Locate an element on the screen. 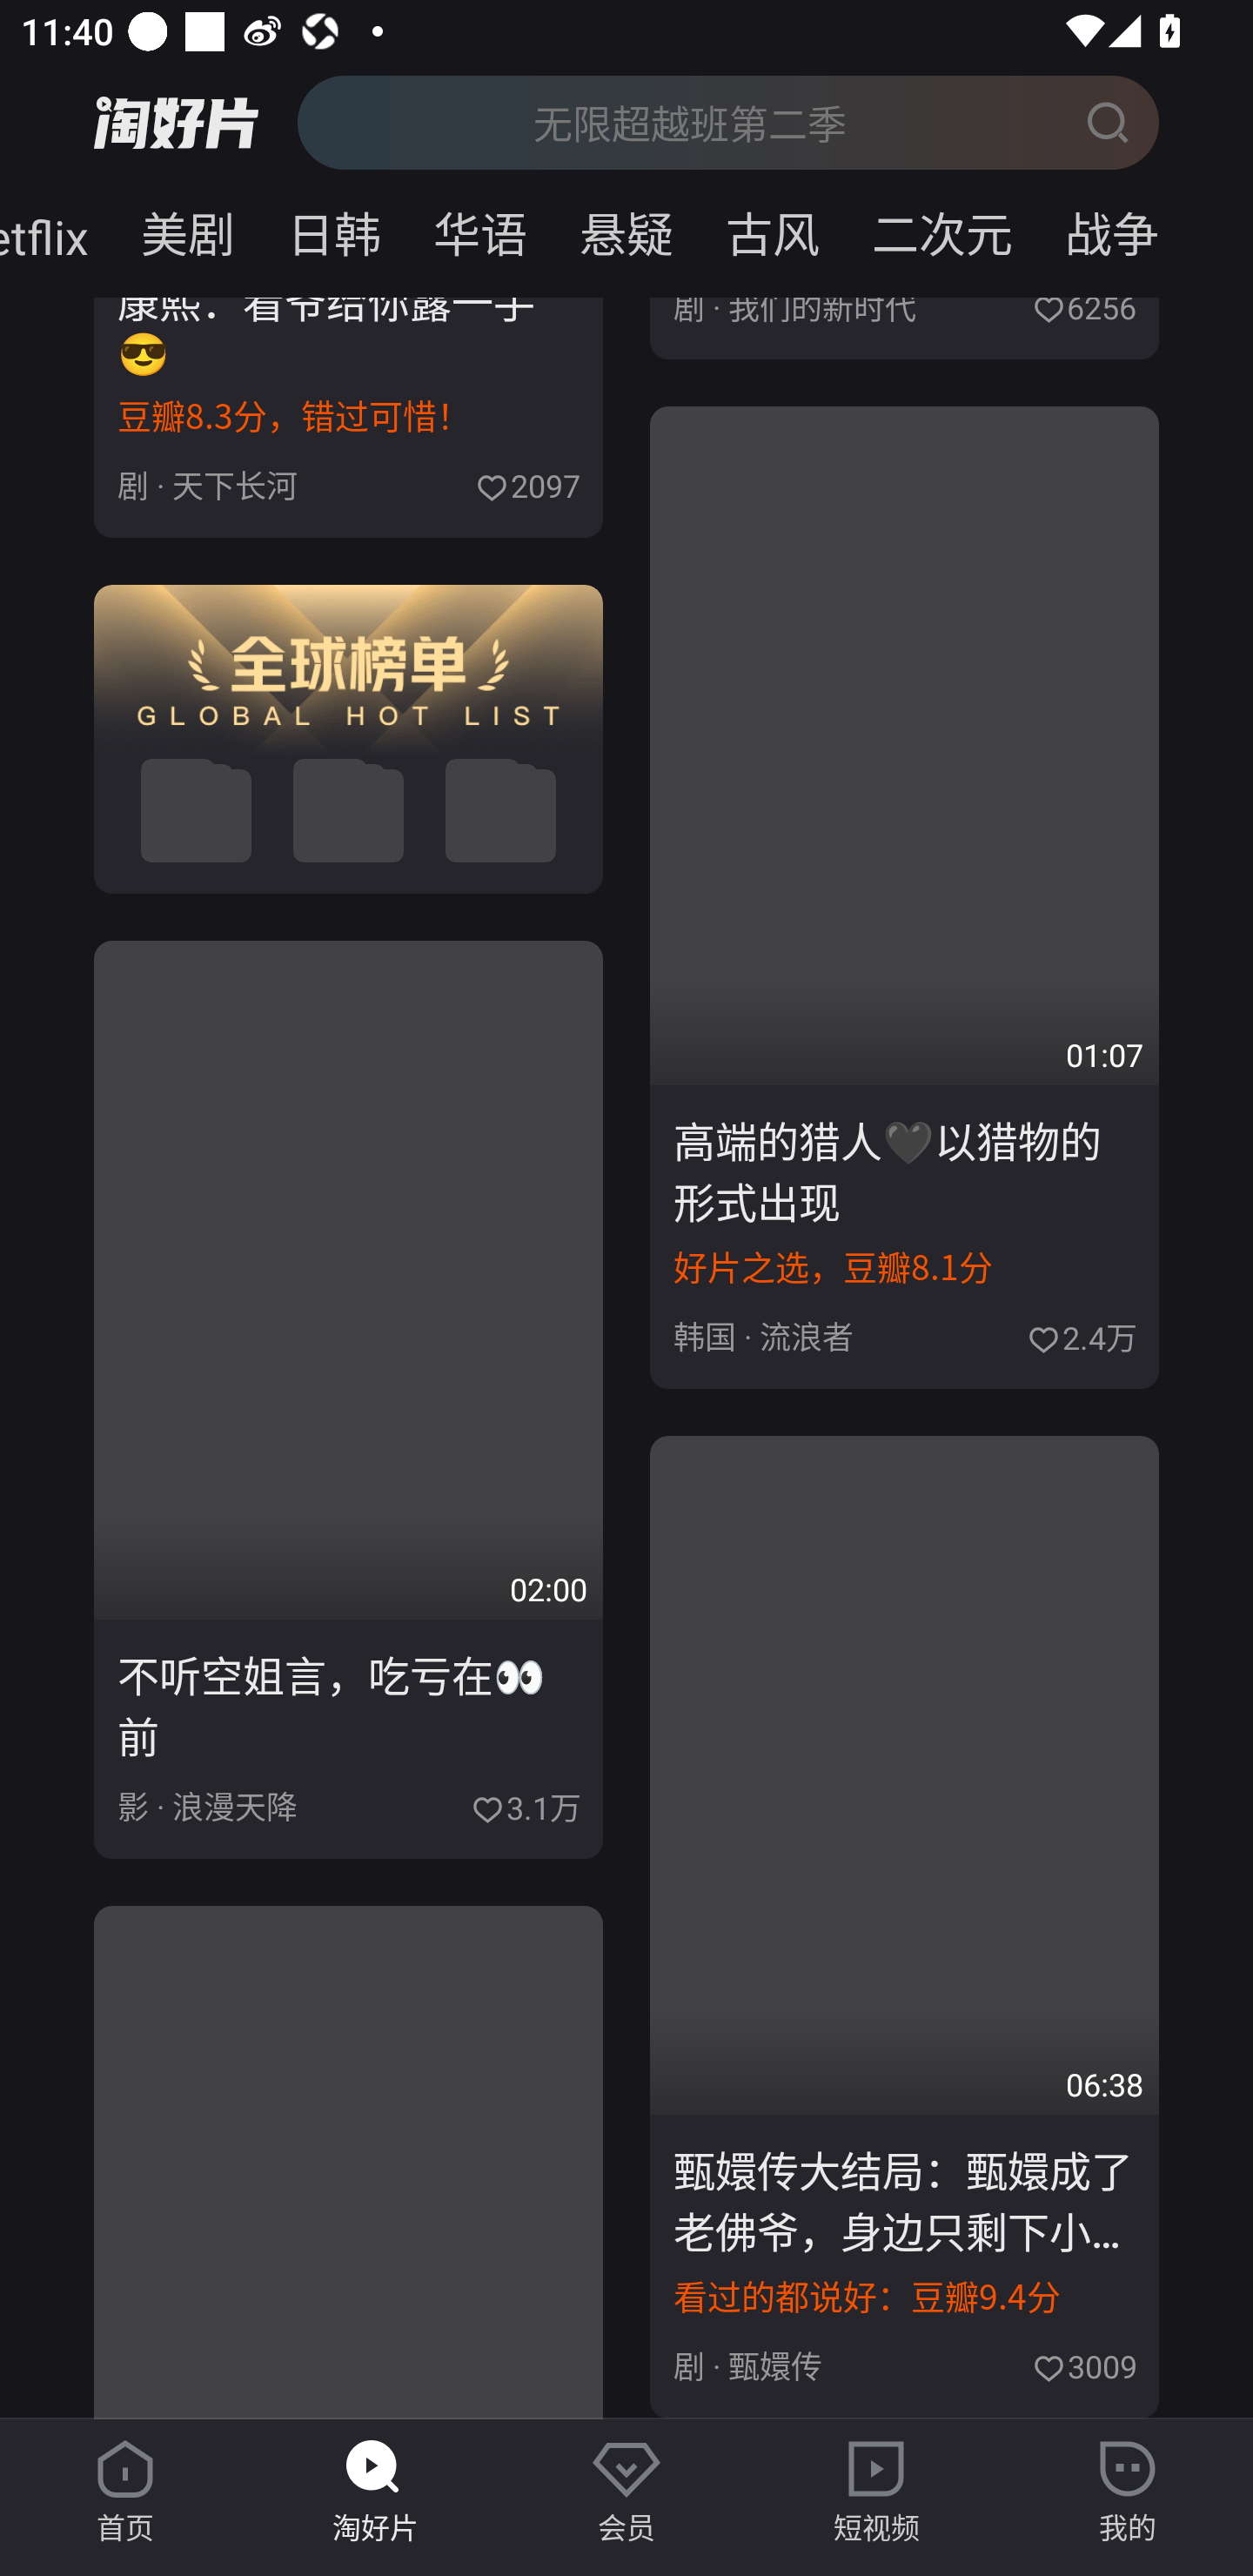 This screenshot has width=1253, height=2576. 华语 is located at coordinates (480, 229).